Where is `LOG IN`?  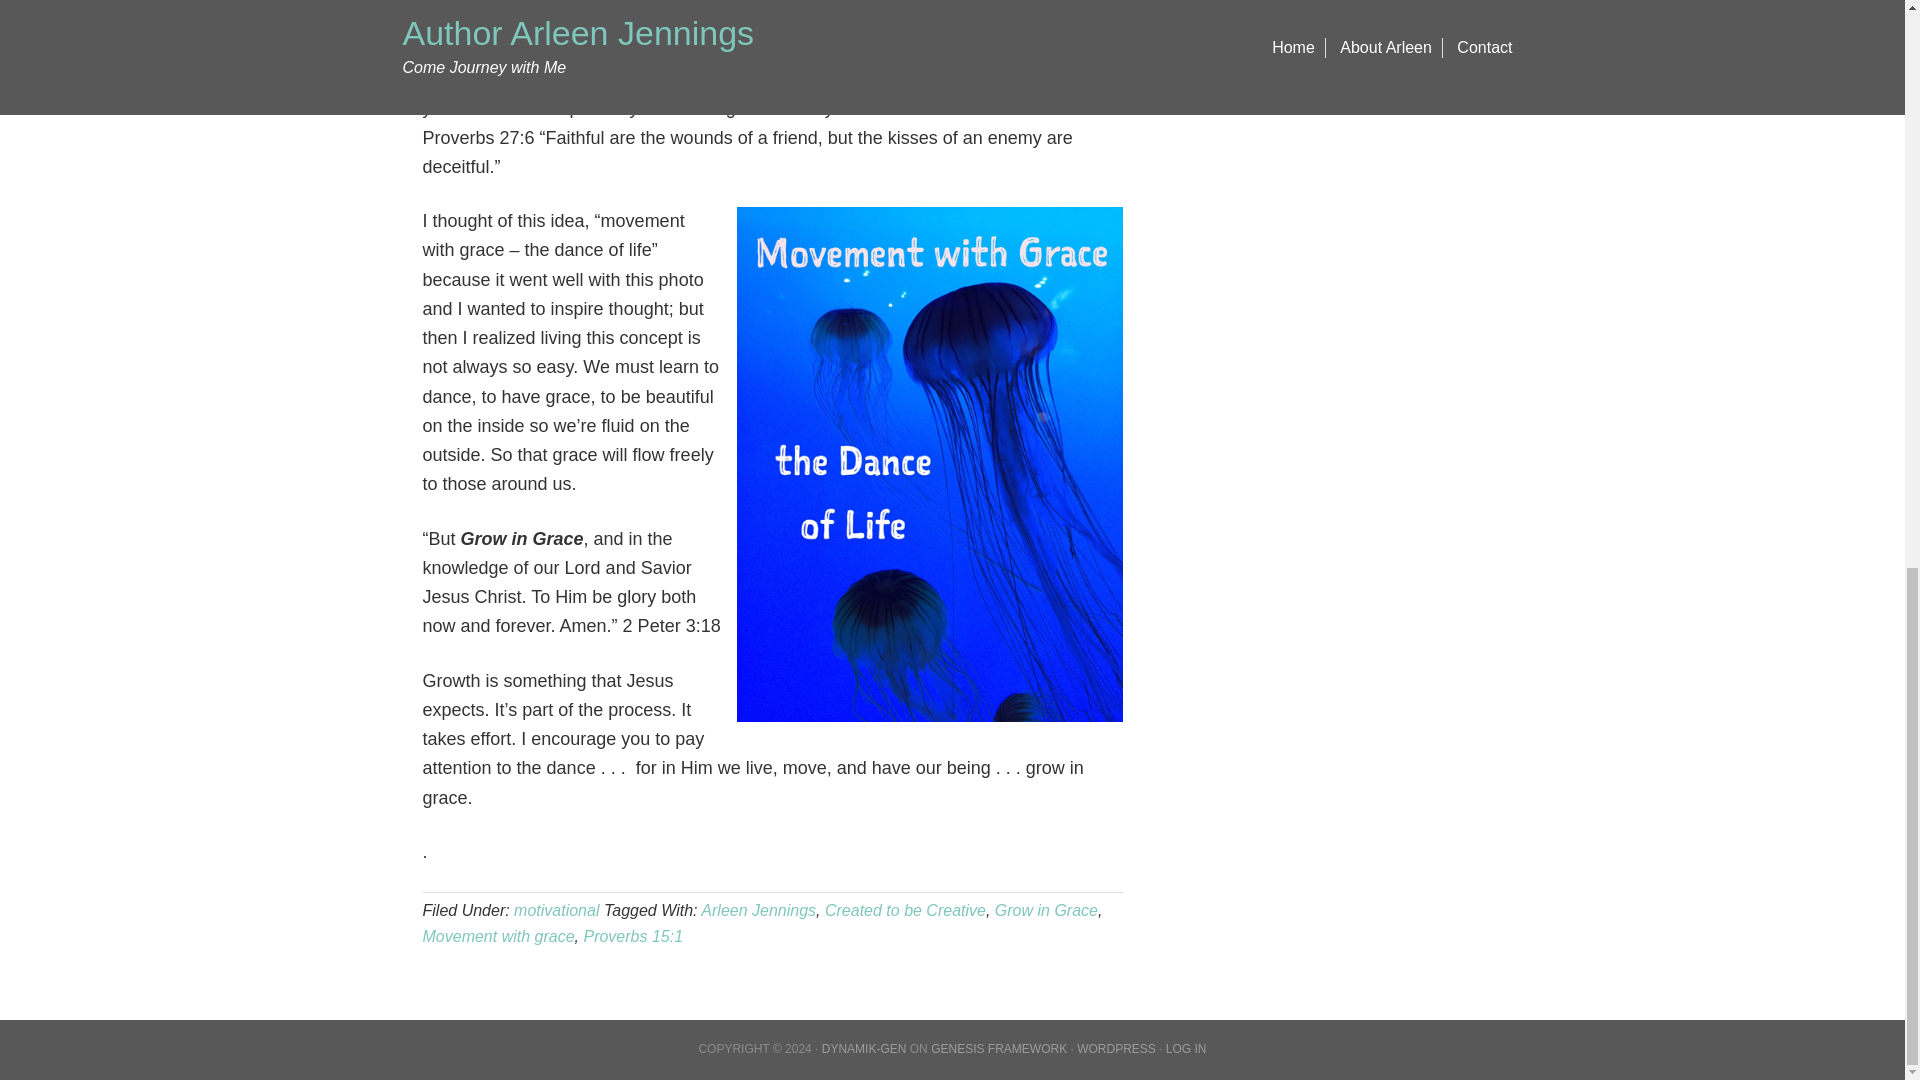
LOG IN is located at coordinates (1186, 1049).